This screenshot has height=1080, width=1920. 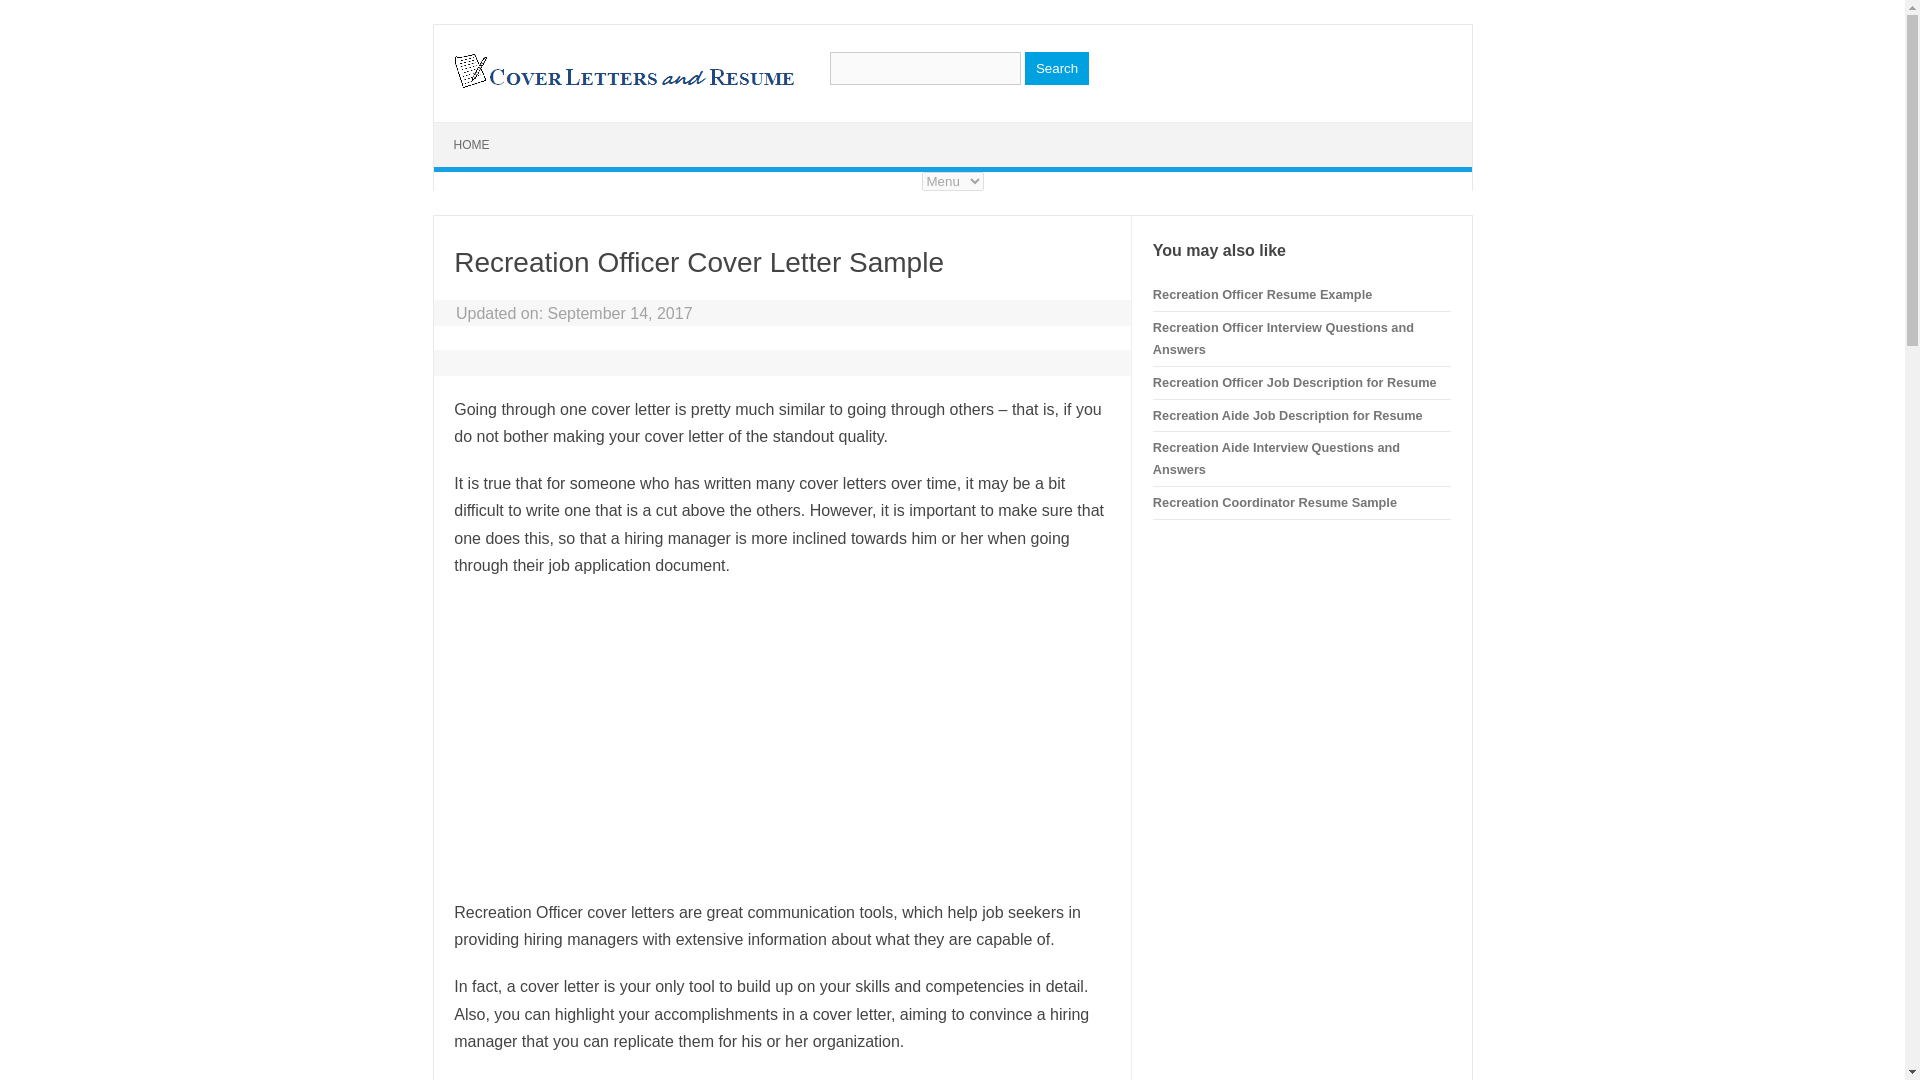 I want to click on Recreation Aide Job Description for Resume, so click(x=1288, y=416).